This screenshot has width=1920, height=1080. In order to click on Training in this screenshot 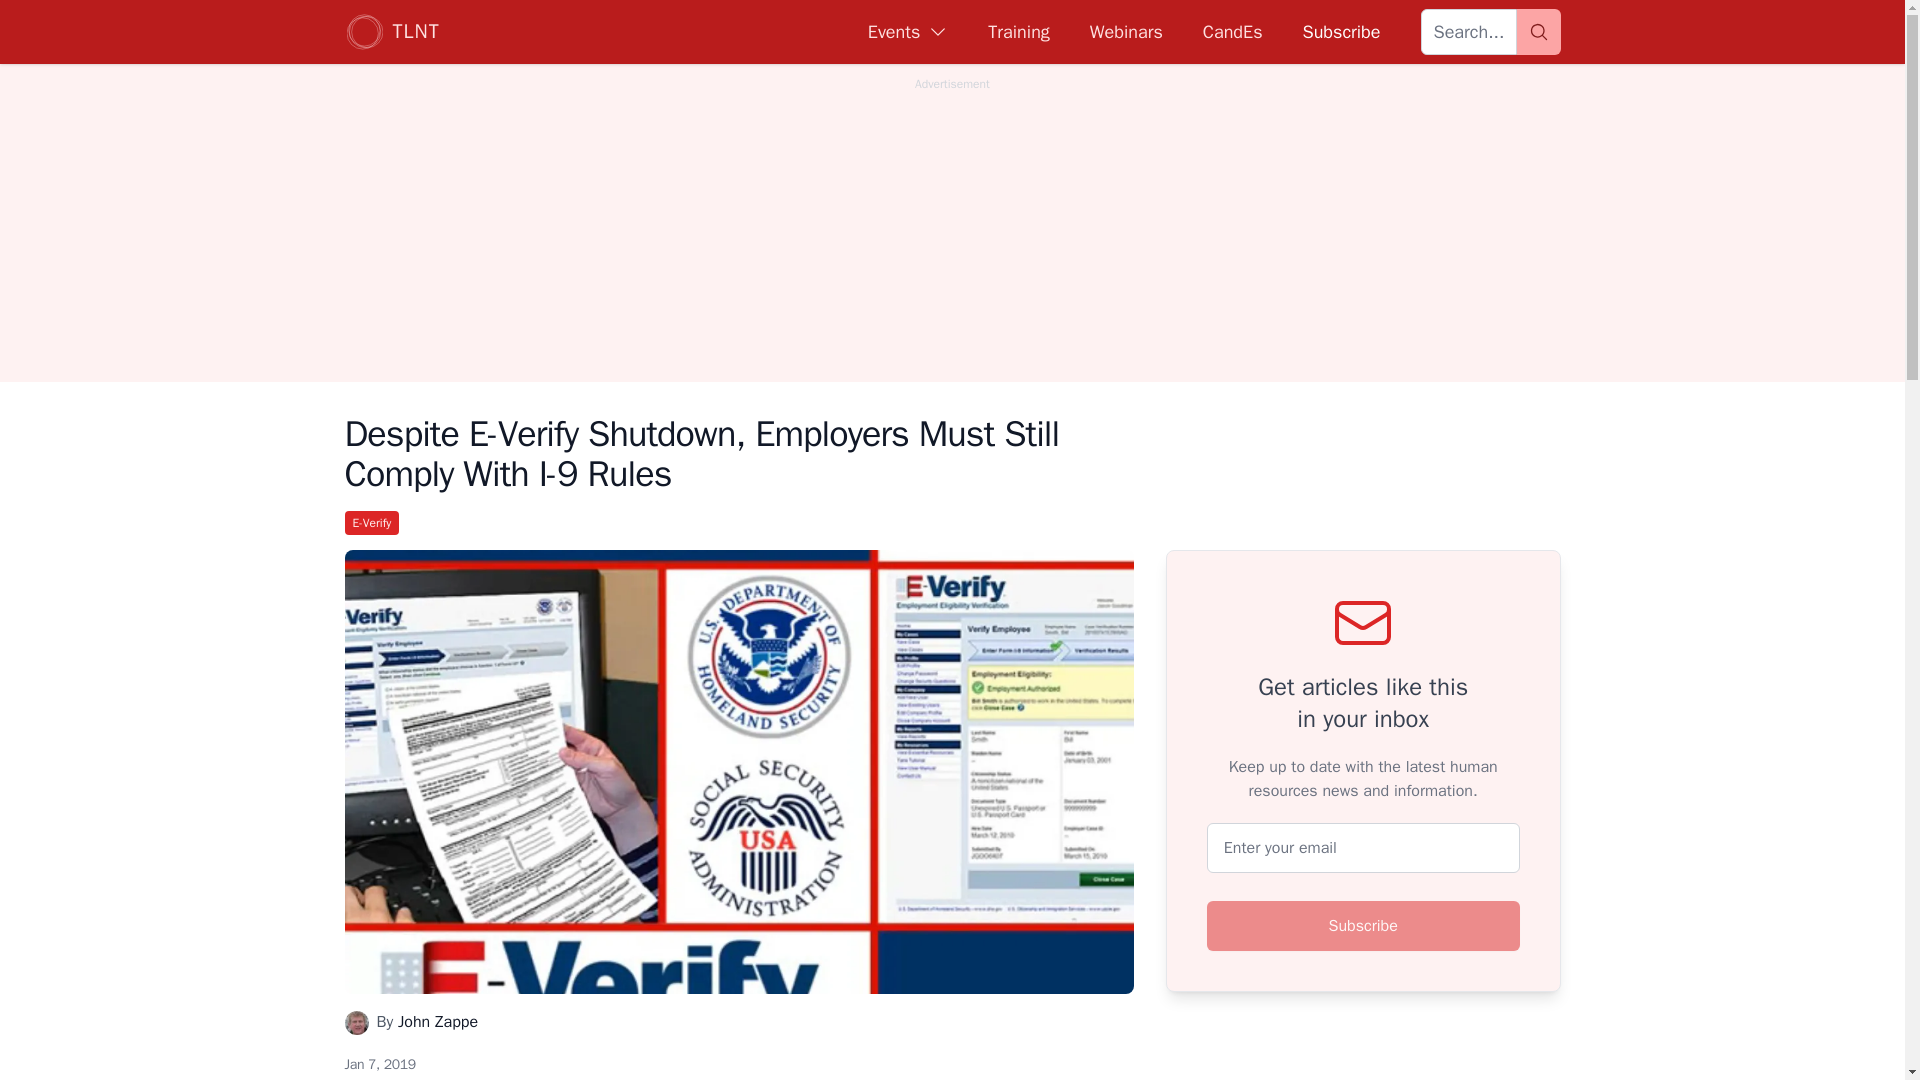, I will do `click(1018, 32)`.